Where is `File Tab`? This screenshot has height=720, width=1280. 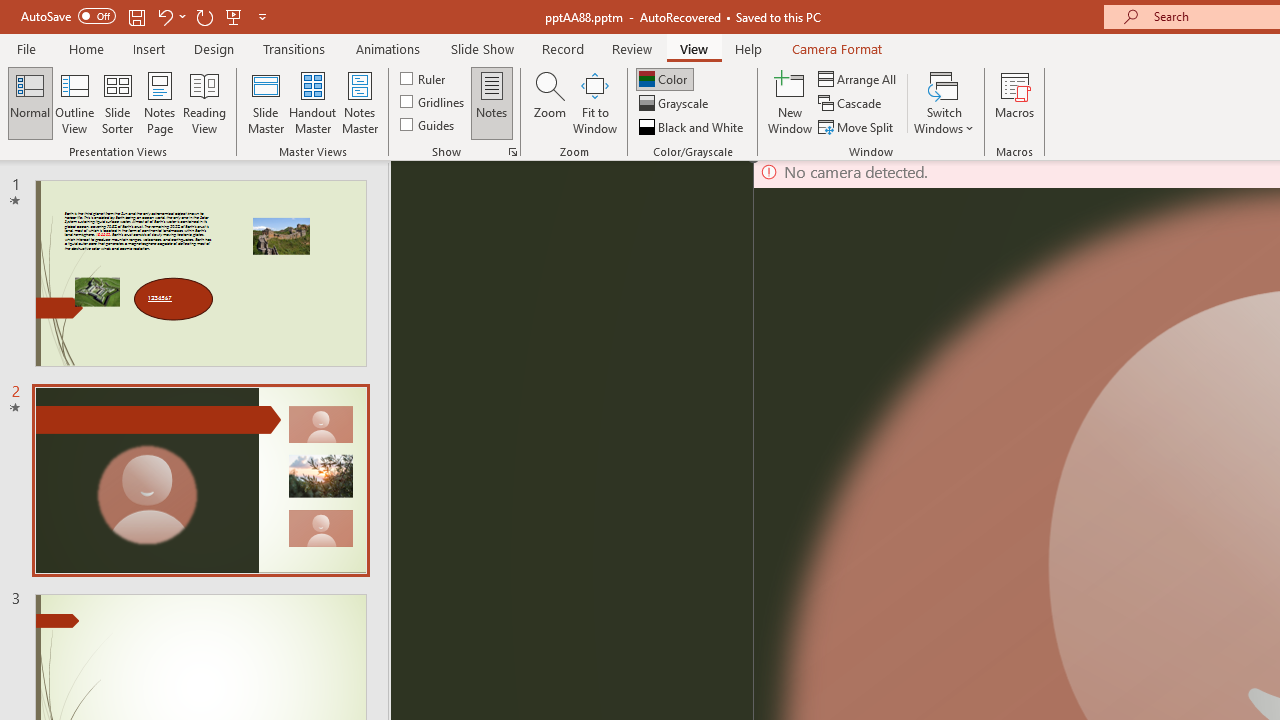 File Tab is located at coordinates (26, 48).